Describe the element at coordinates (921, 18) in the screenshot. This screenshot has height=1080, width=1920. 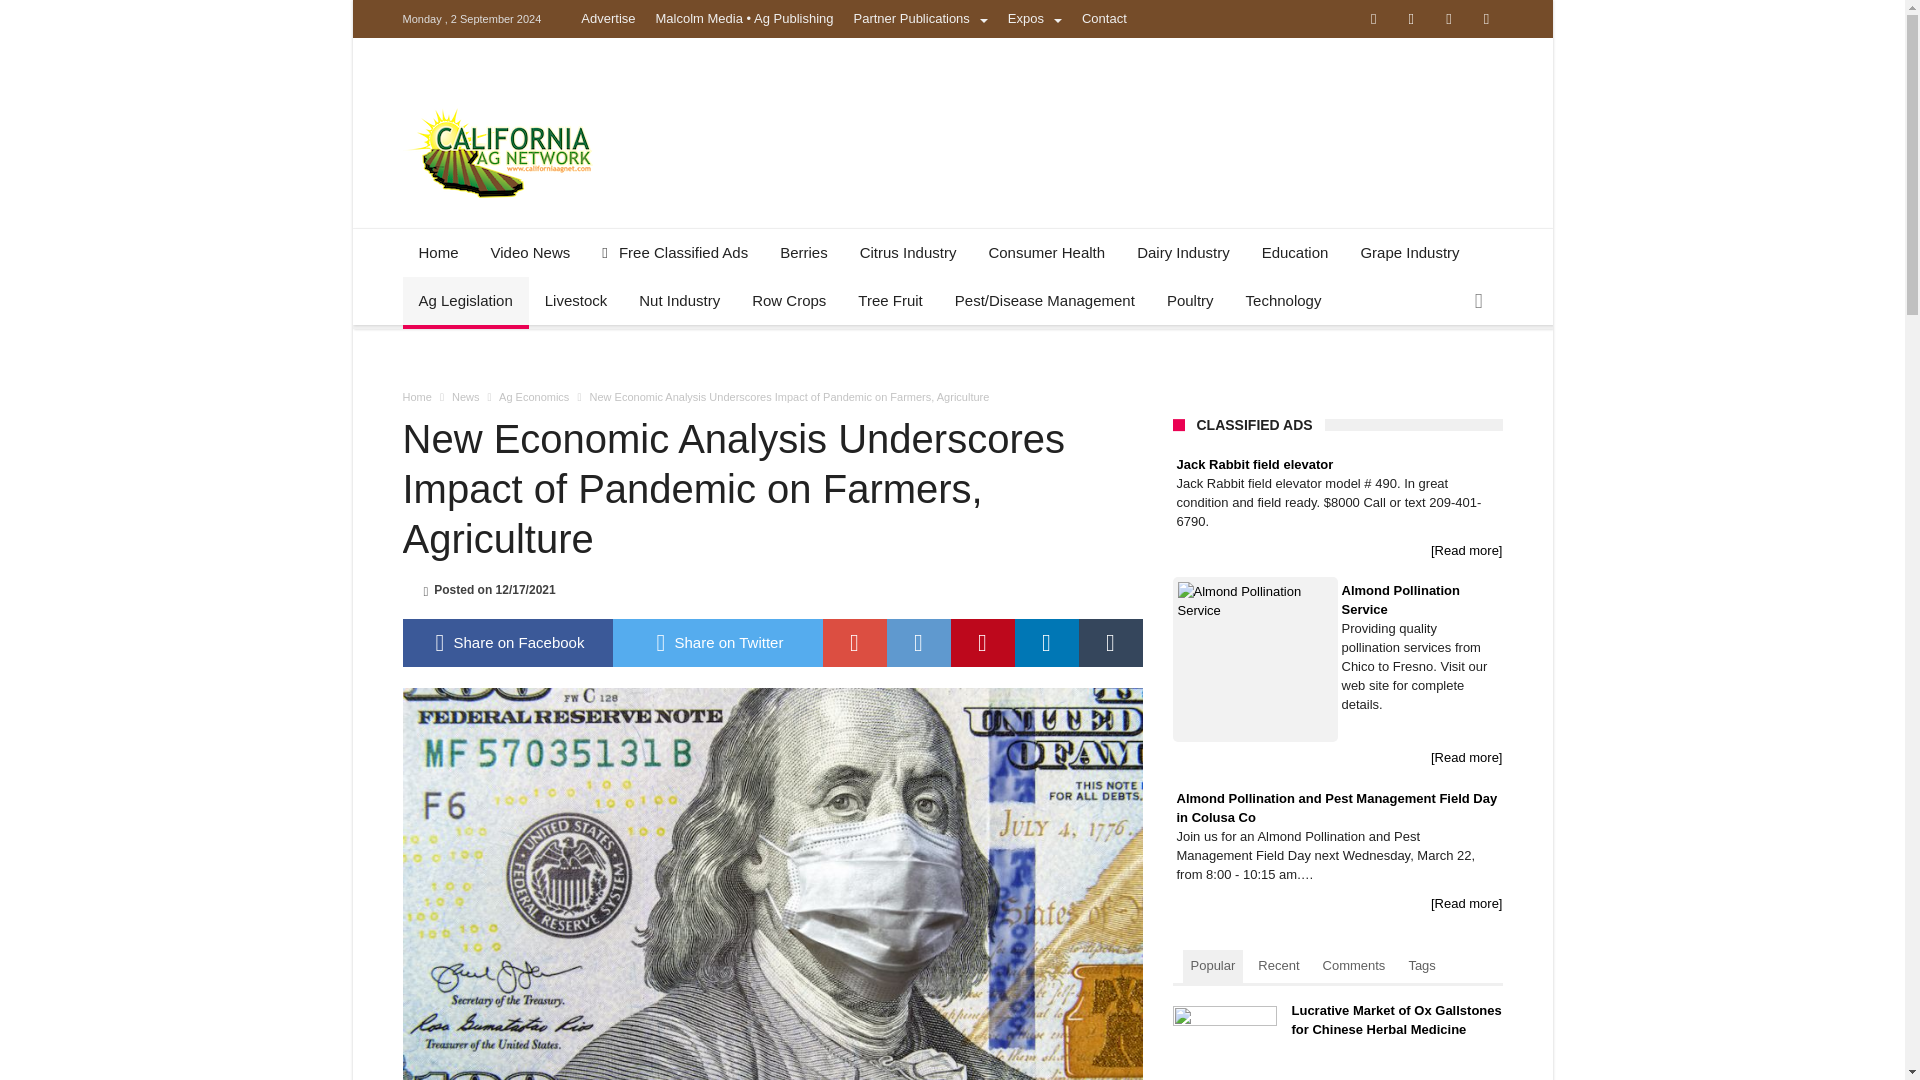
I see `Partner Publications` at that location.